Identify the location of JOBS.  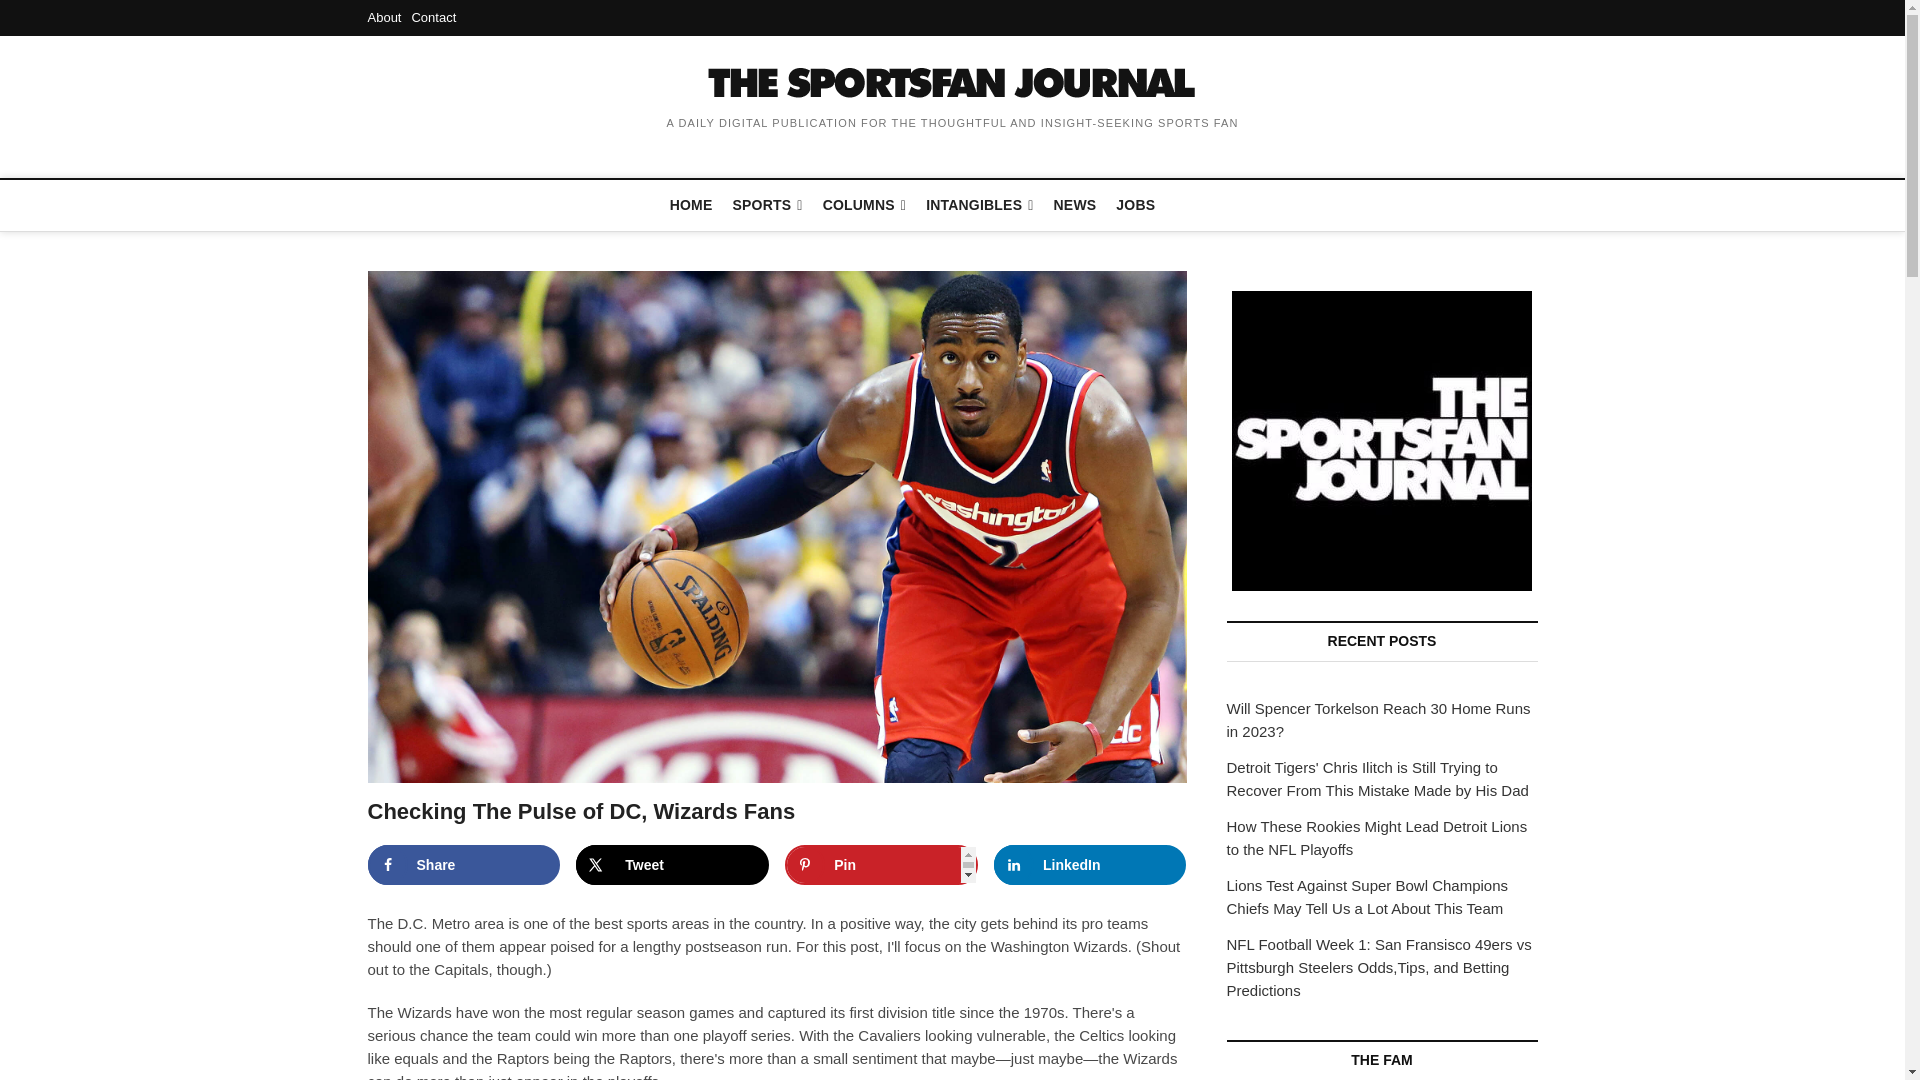
(1135, 205).